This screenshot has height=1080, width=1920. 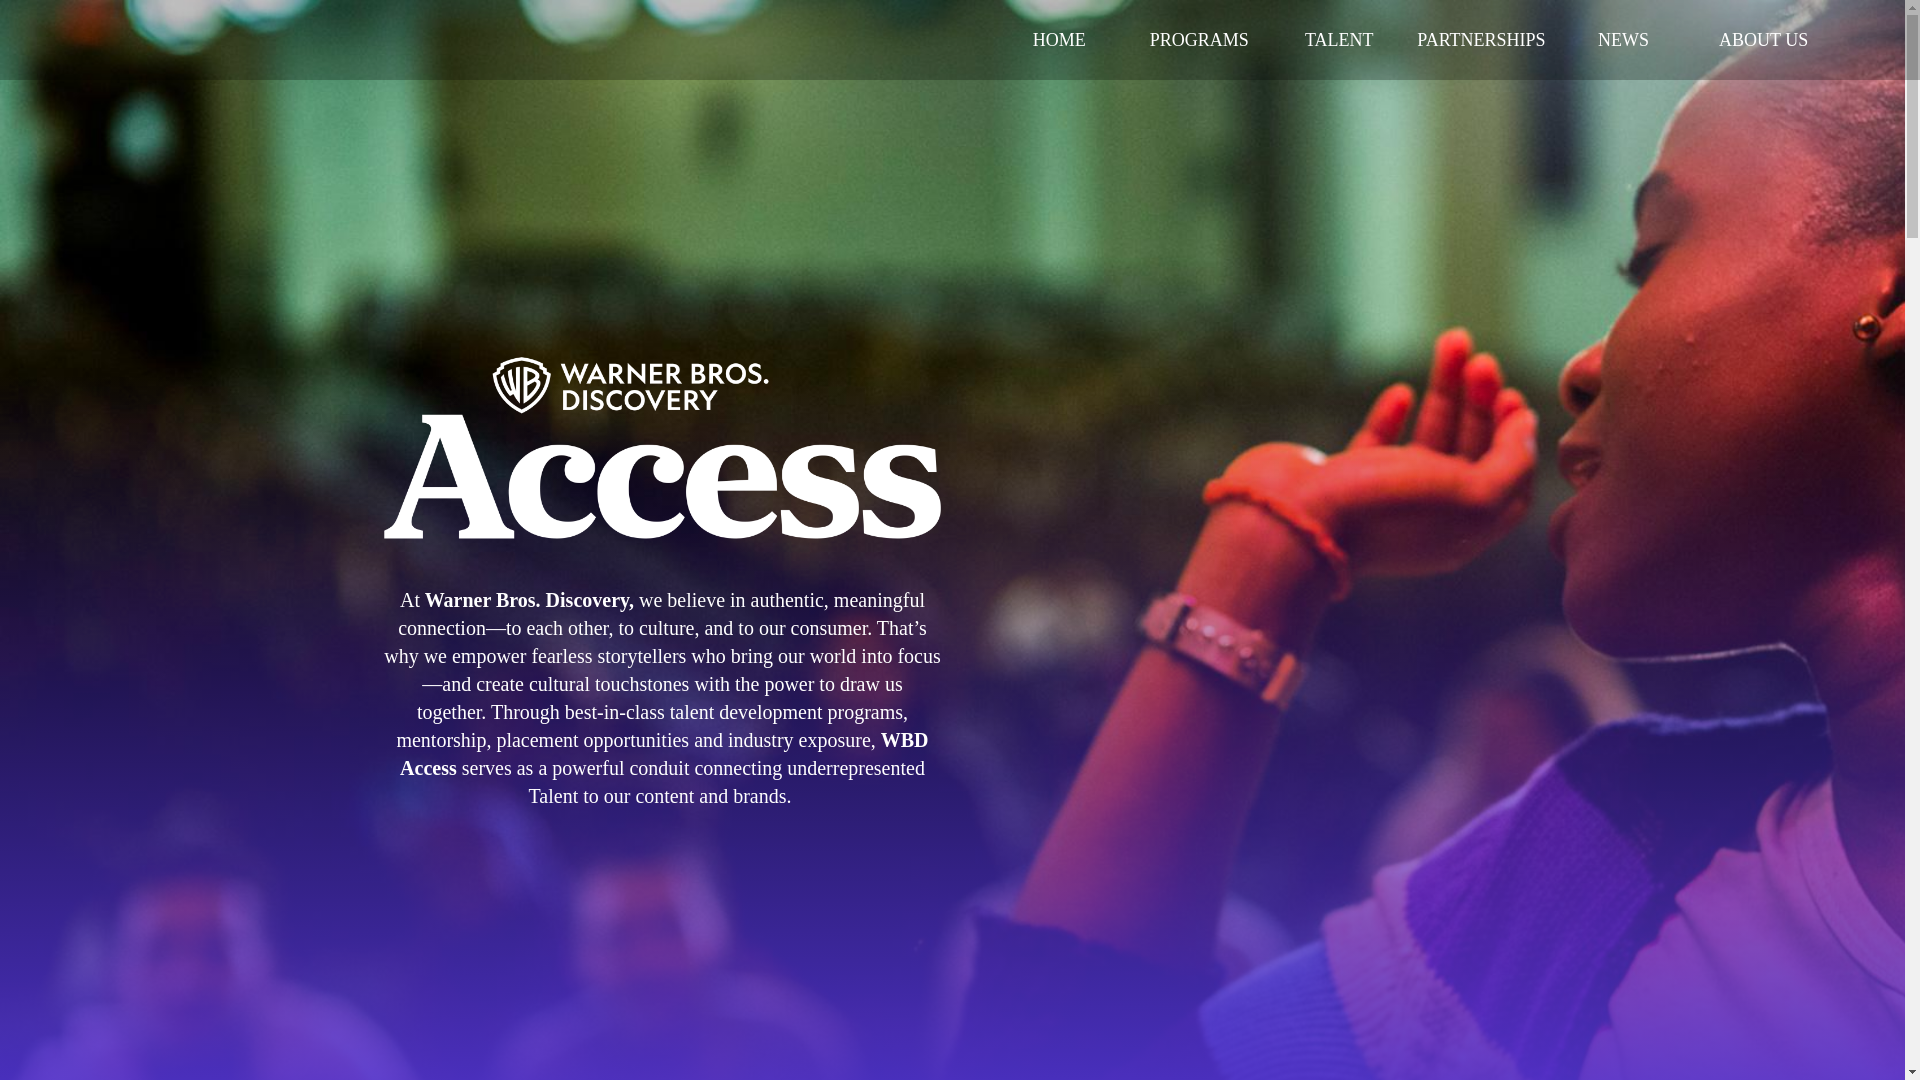 I want to click on HOME, so click(x=1058, y=40).